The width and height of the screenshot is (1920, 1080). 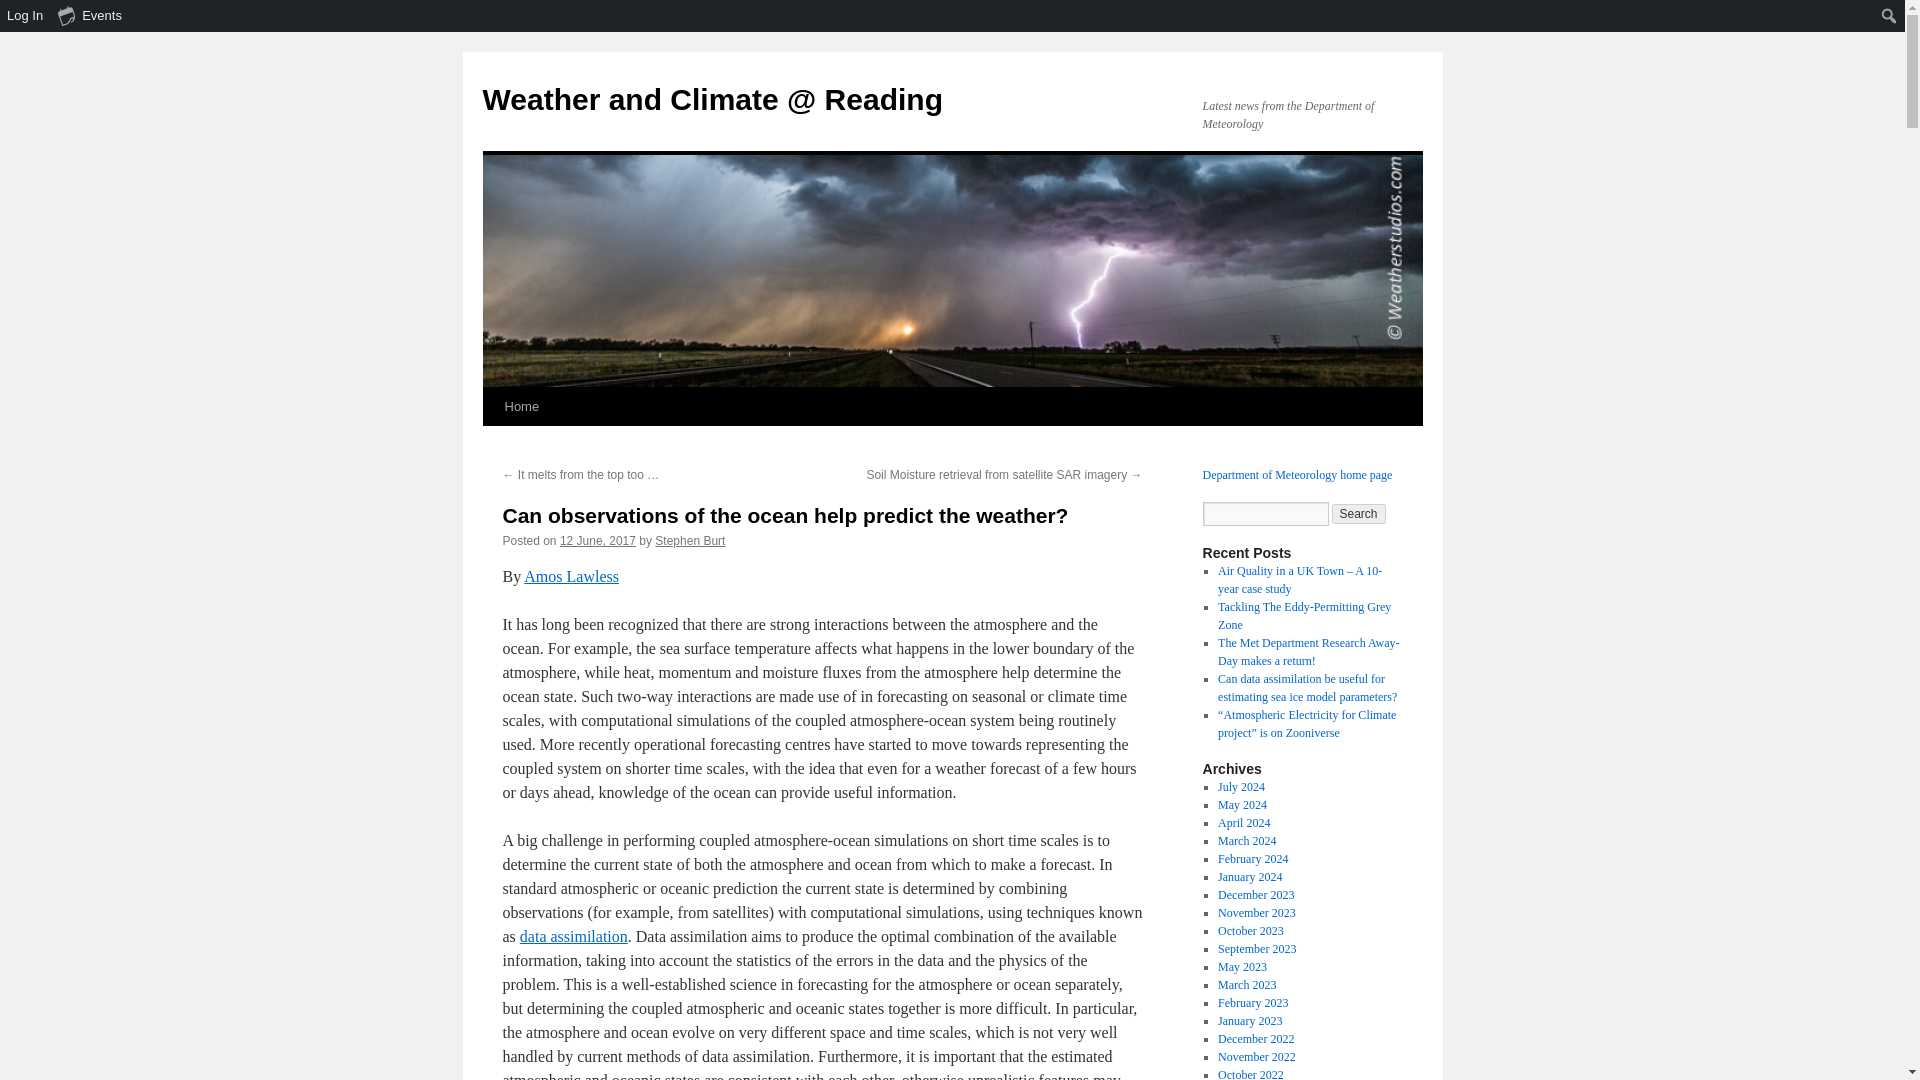 I want to click on Stephen Burt, so click(x=690, y=540).